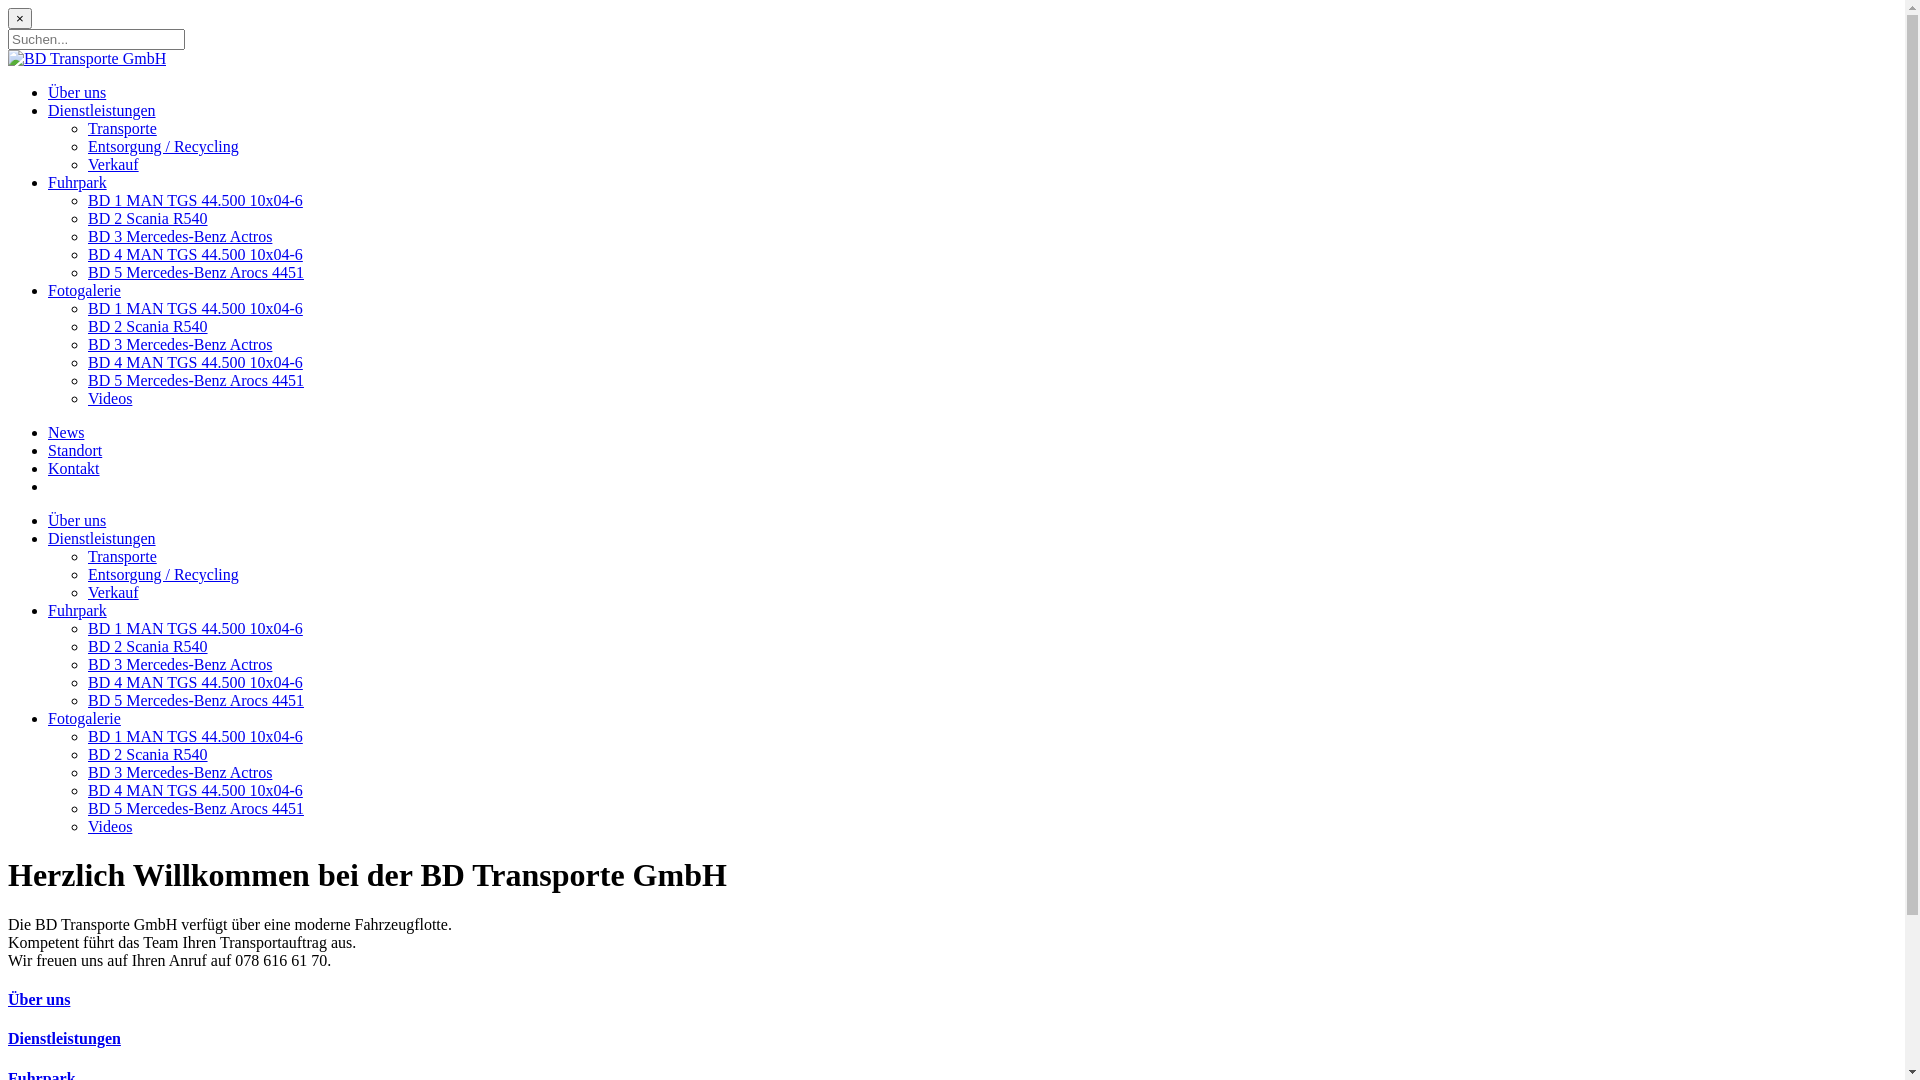  I want to click on BD 4 MAN TGS 44.500 10x04-6, so click(196, 682).